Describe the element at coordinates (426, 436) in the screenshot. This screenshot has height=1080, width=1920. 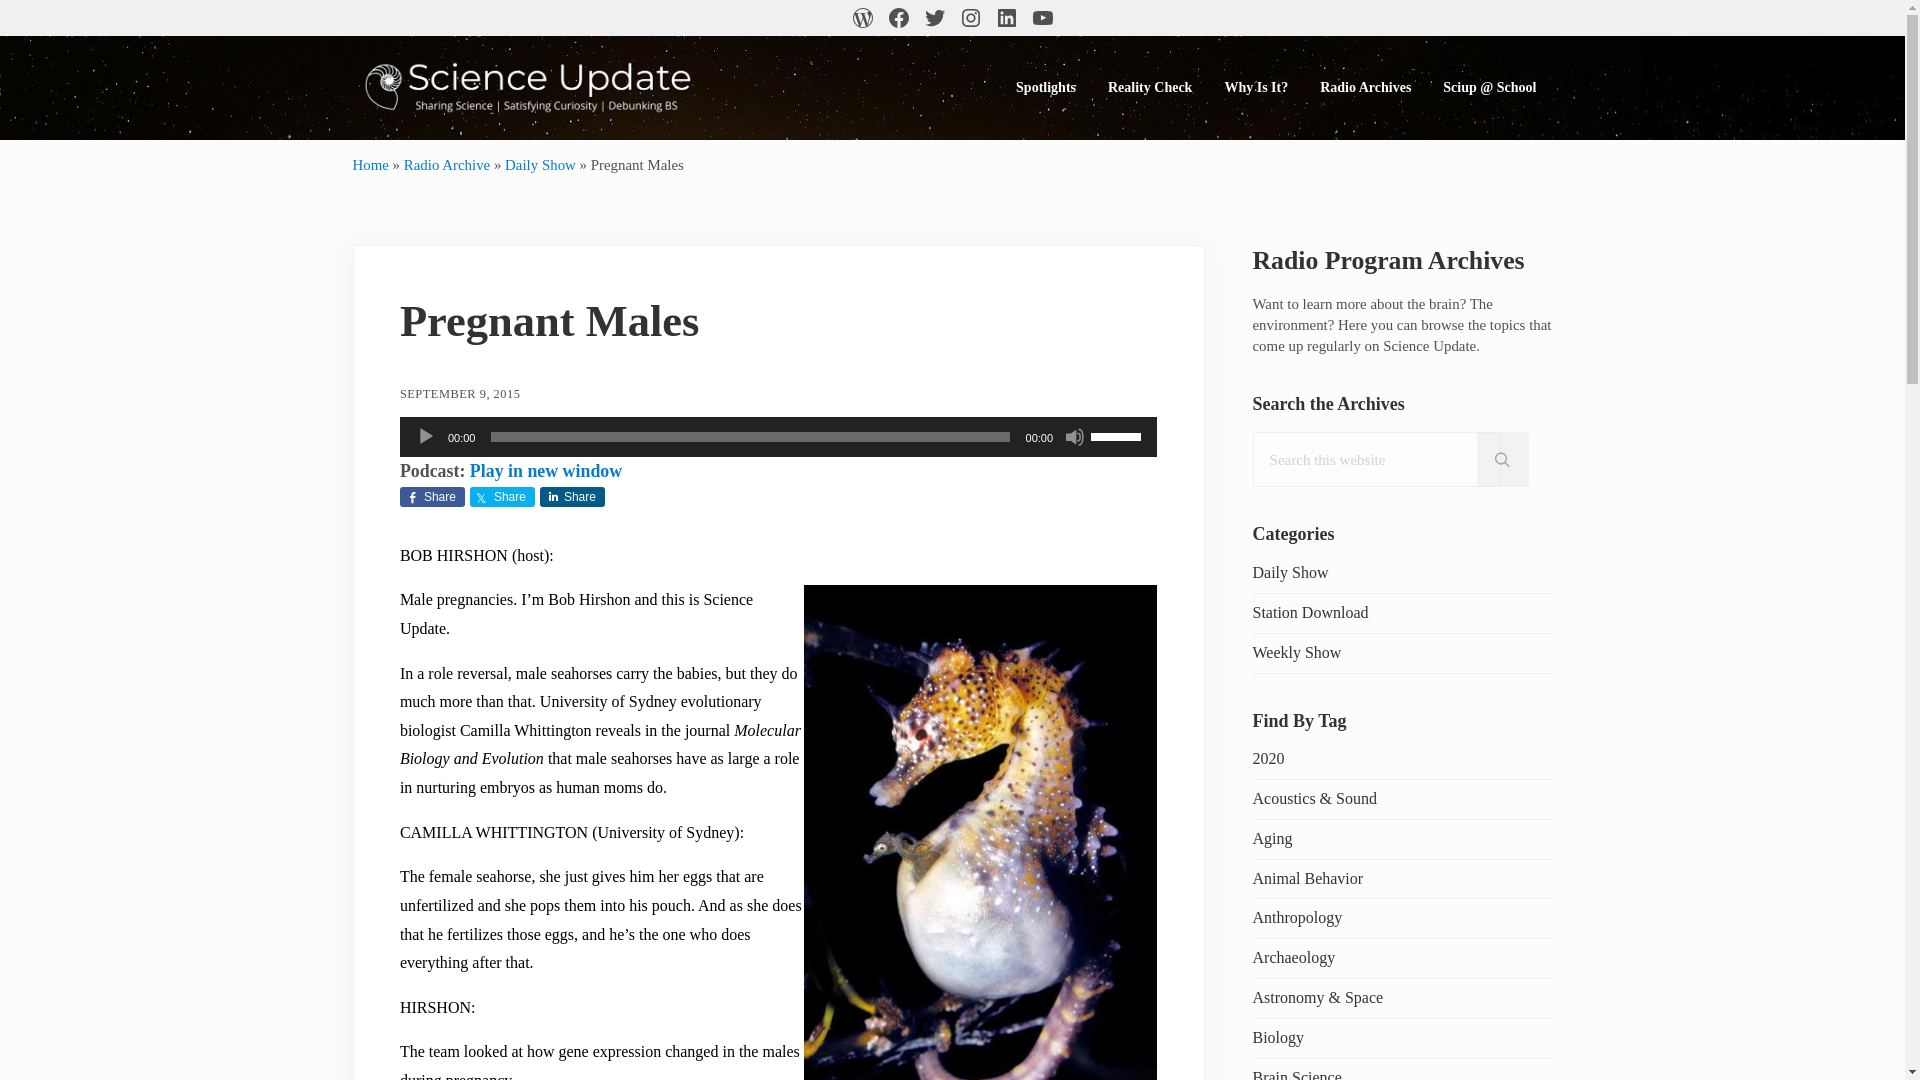
I see `Play` at that location.